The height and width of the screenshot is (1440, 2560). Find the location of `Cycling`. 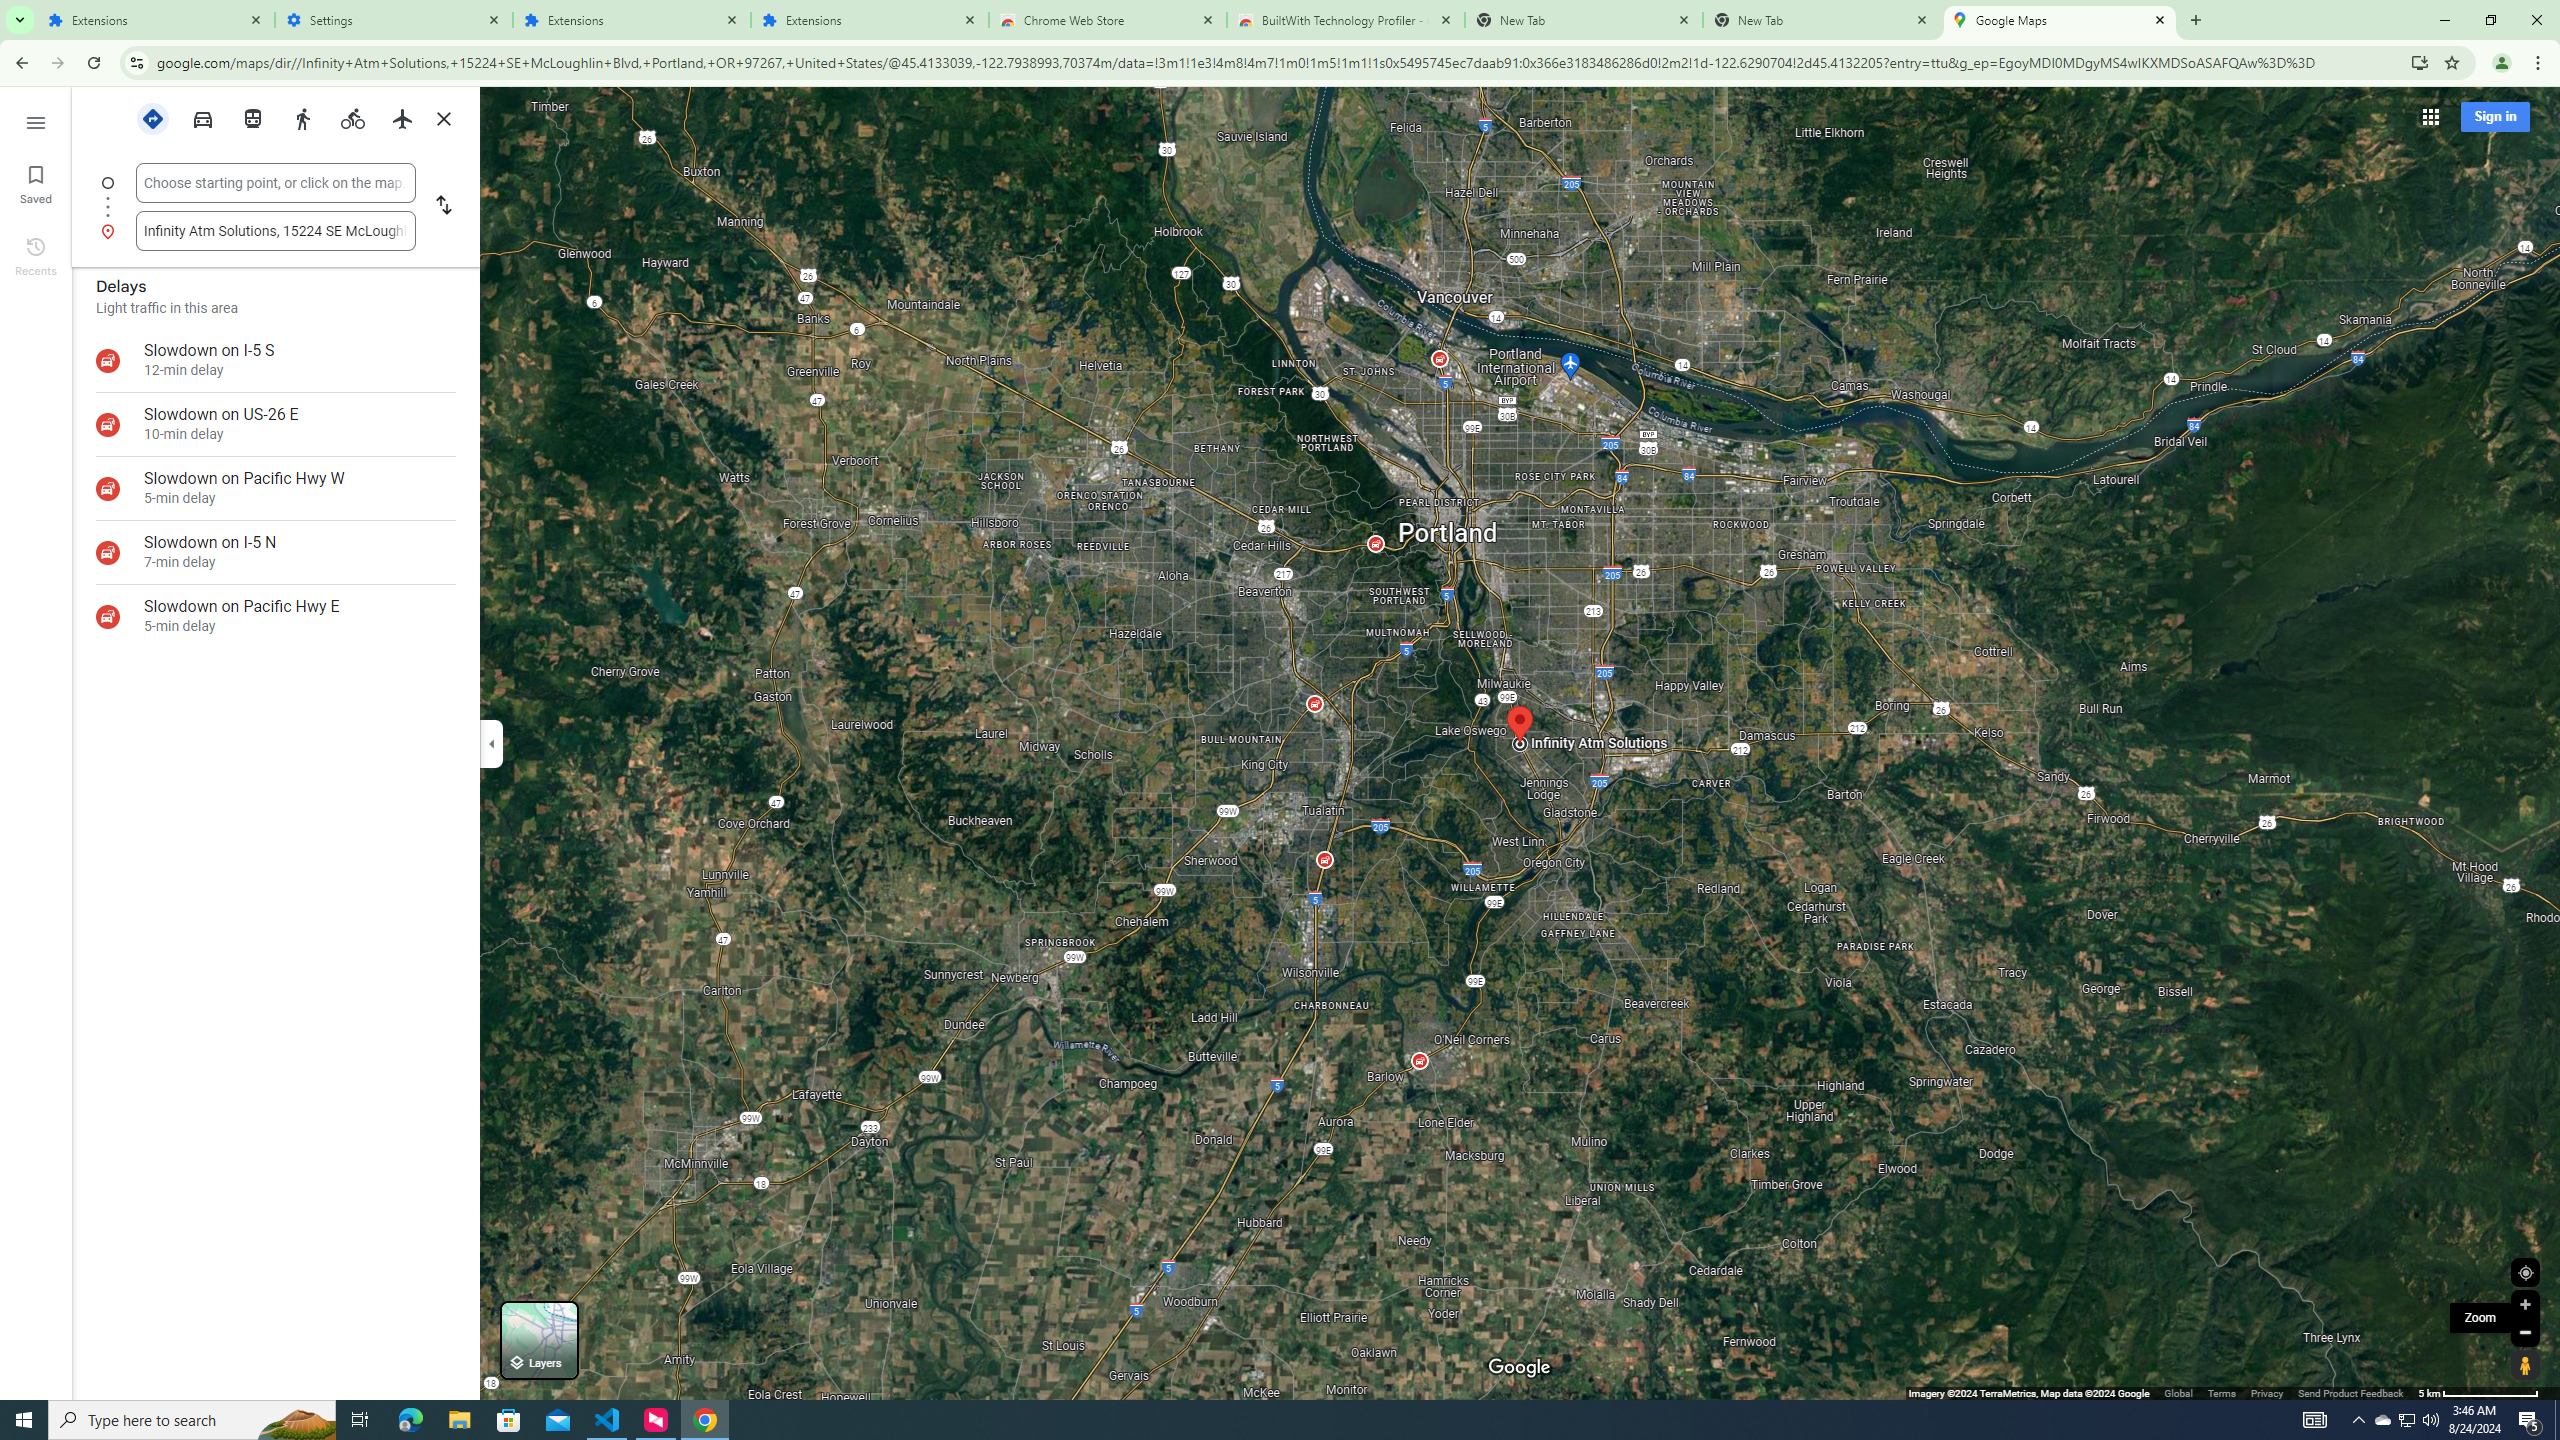

Cycling is located at coordinates (352, 117).